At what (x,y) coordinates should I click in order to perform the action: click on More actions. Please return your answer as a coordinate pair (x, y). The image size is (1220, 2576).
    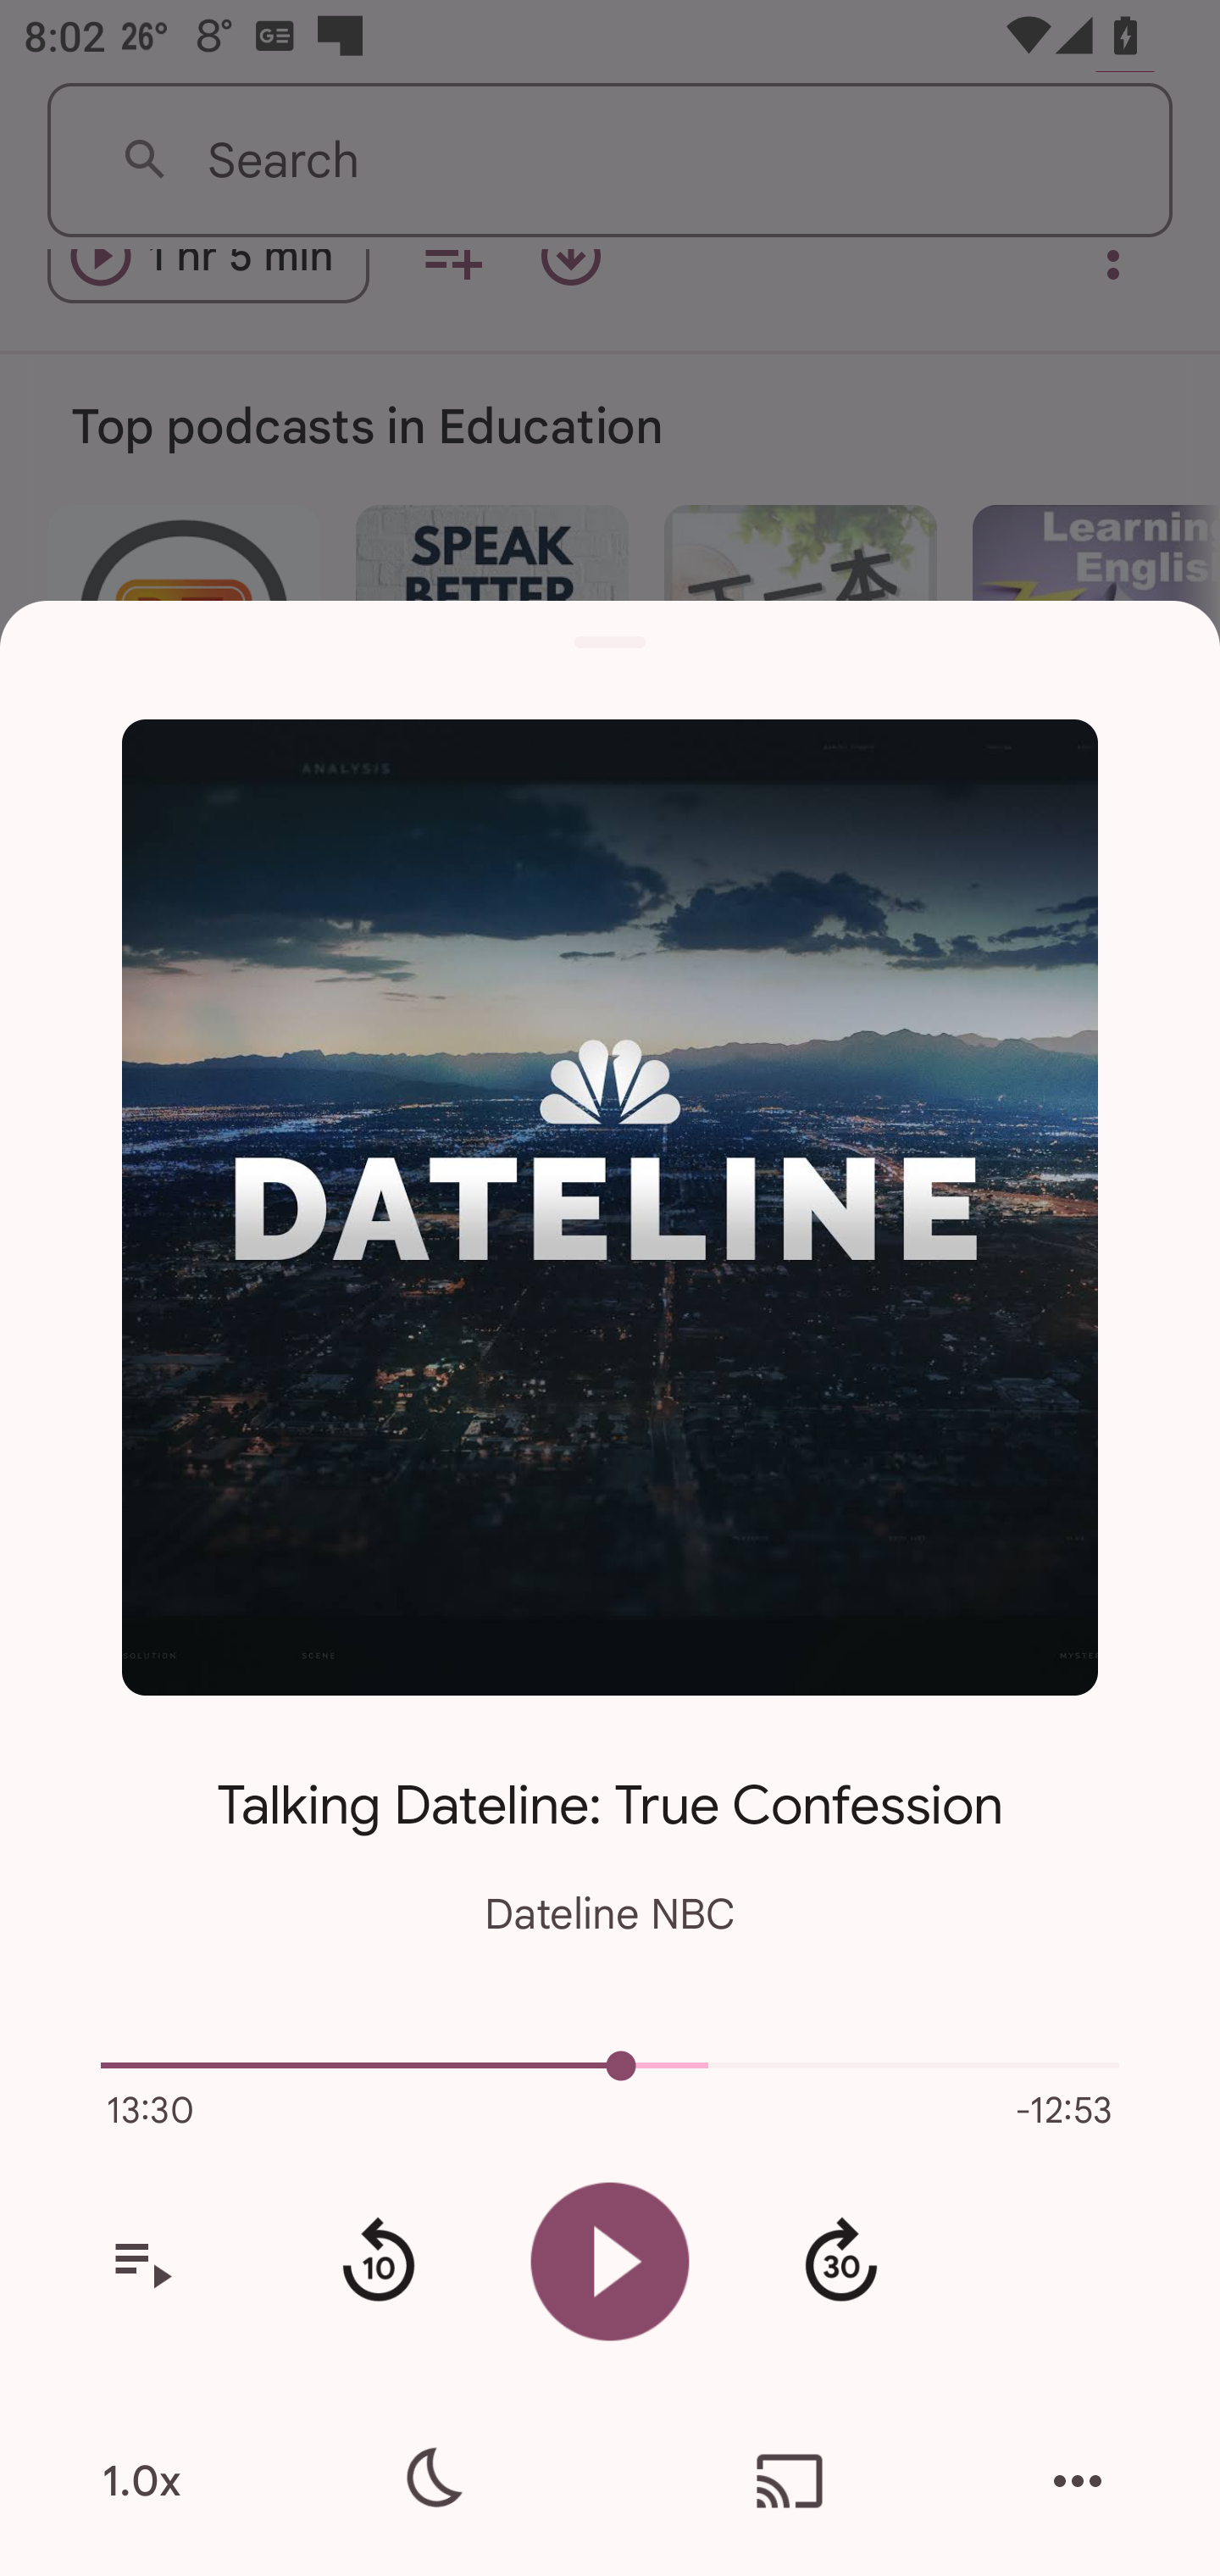
    Looking at the image, I should click on (1078, 2481).